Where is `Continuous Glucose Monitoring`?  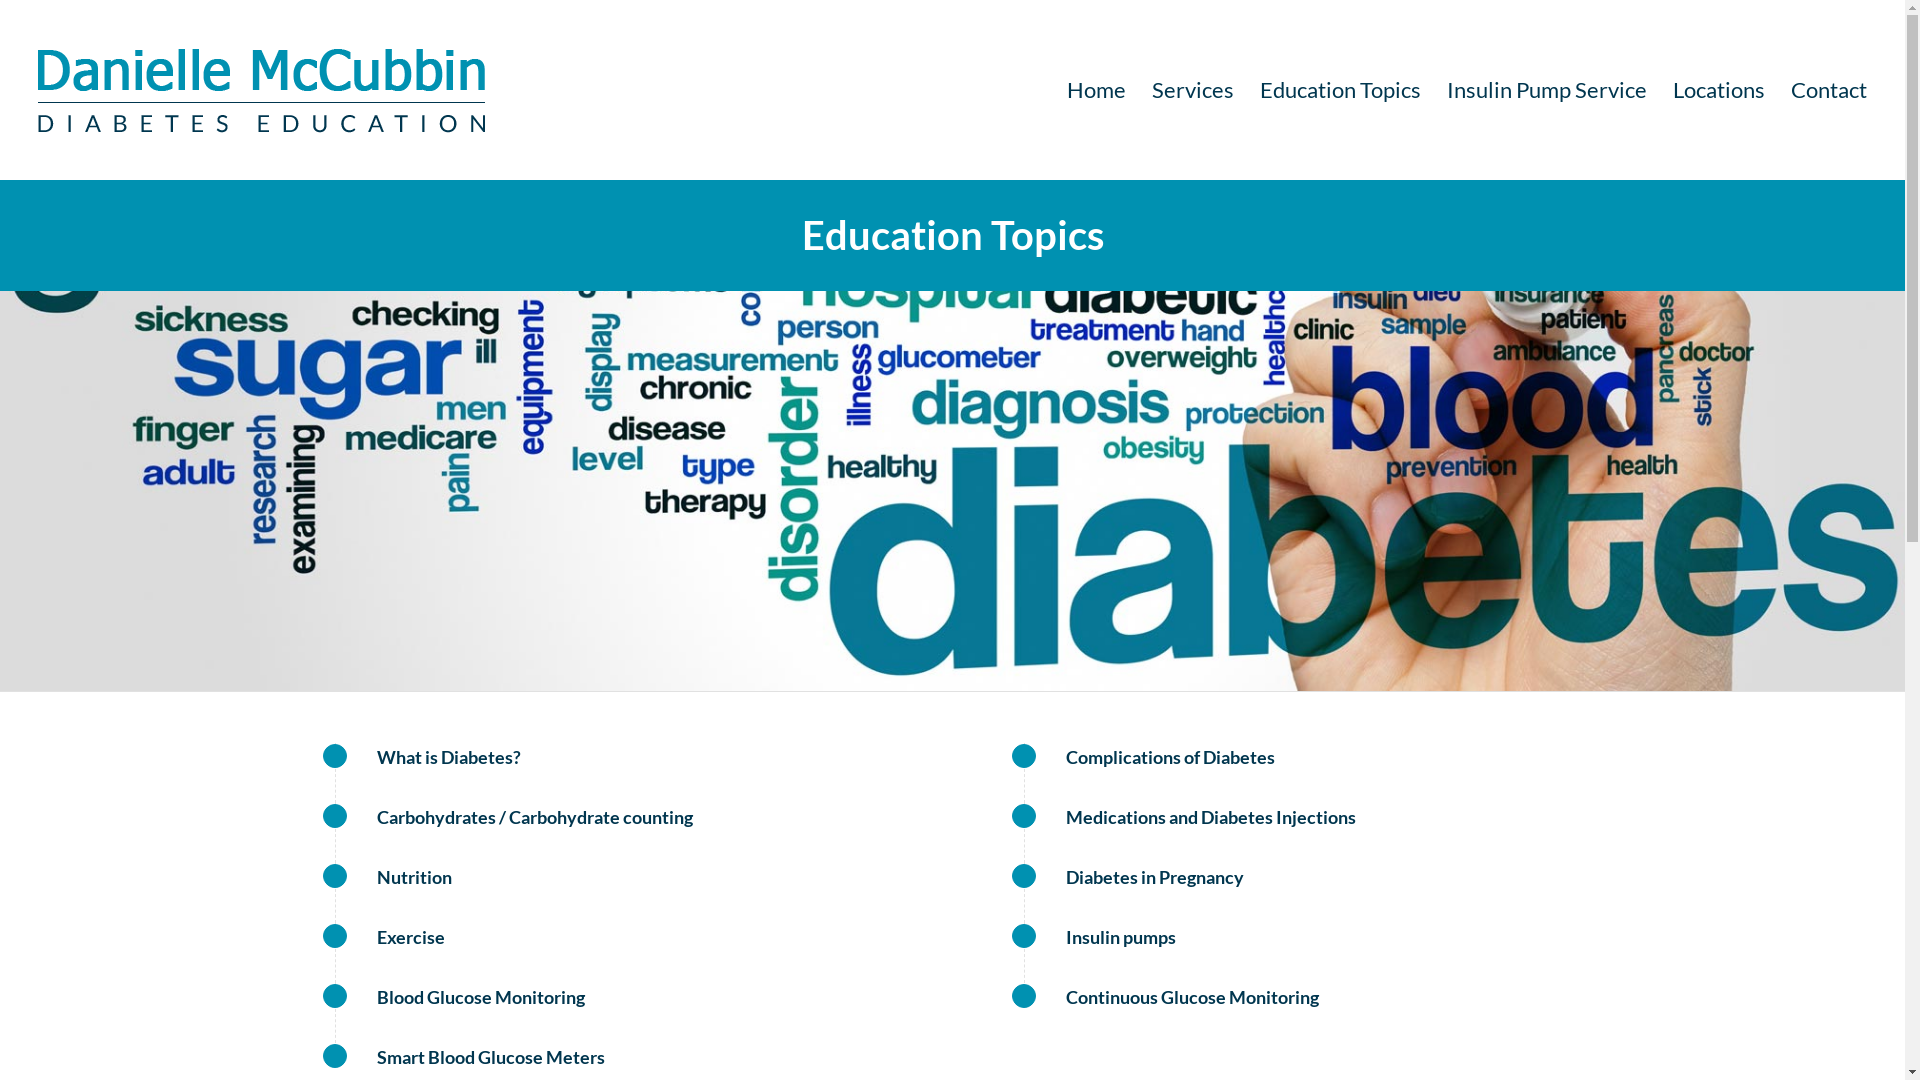
Continuous Glucose Monitoring is located at coordinates (1192, 997).